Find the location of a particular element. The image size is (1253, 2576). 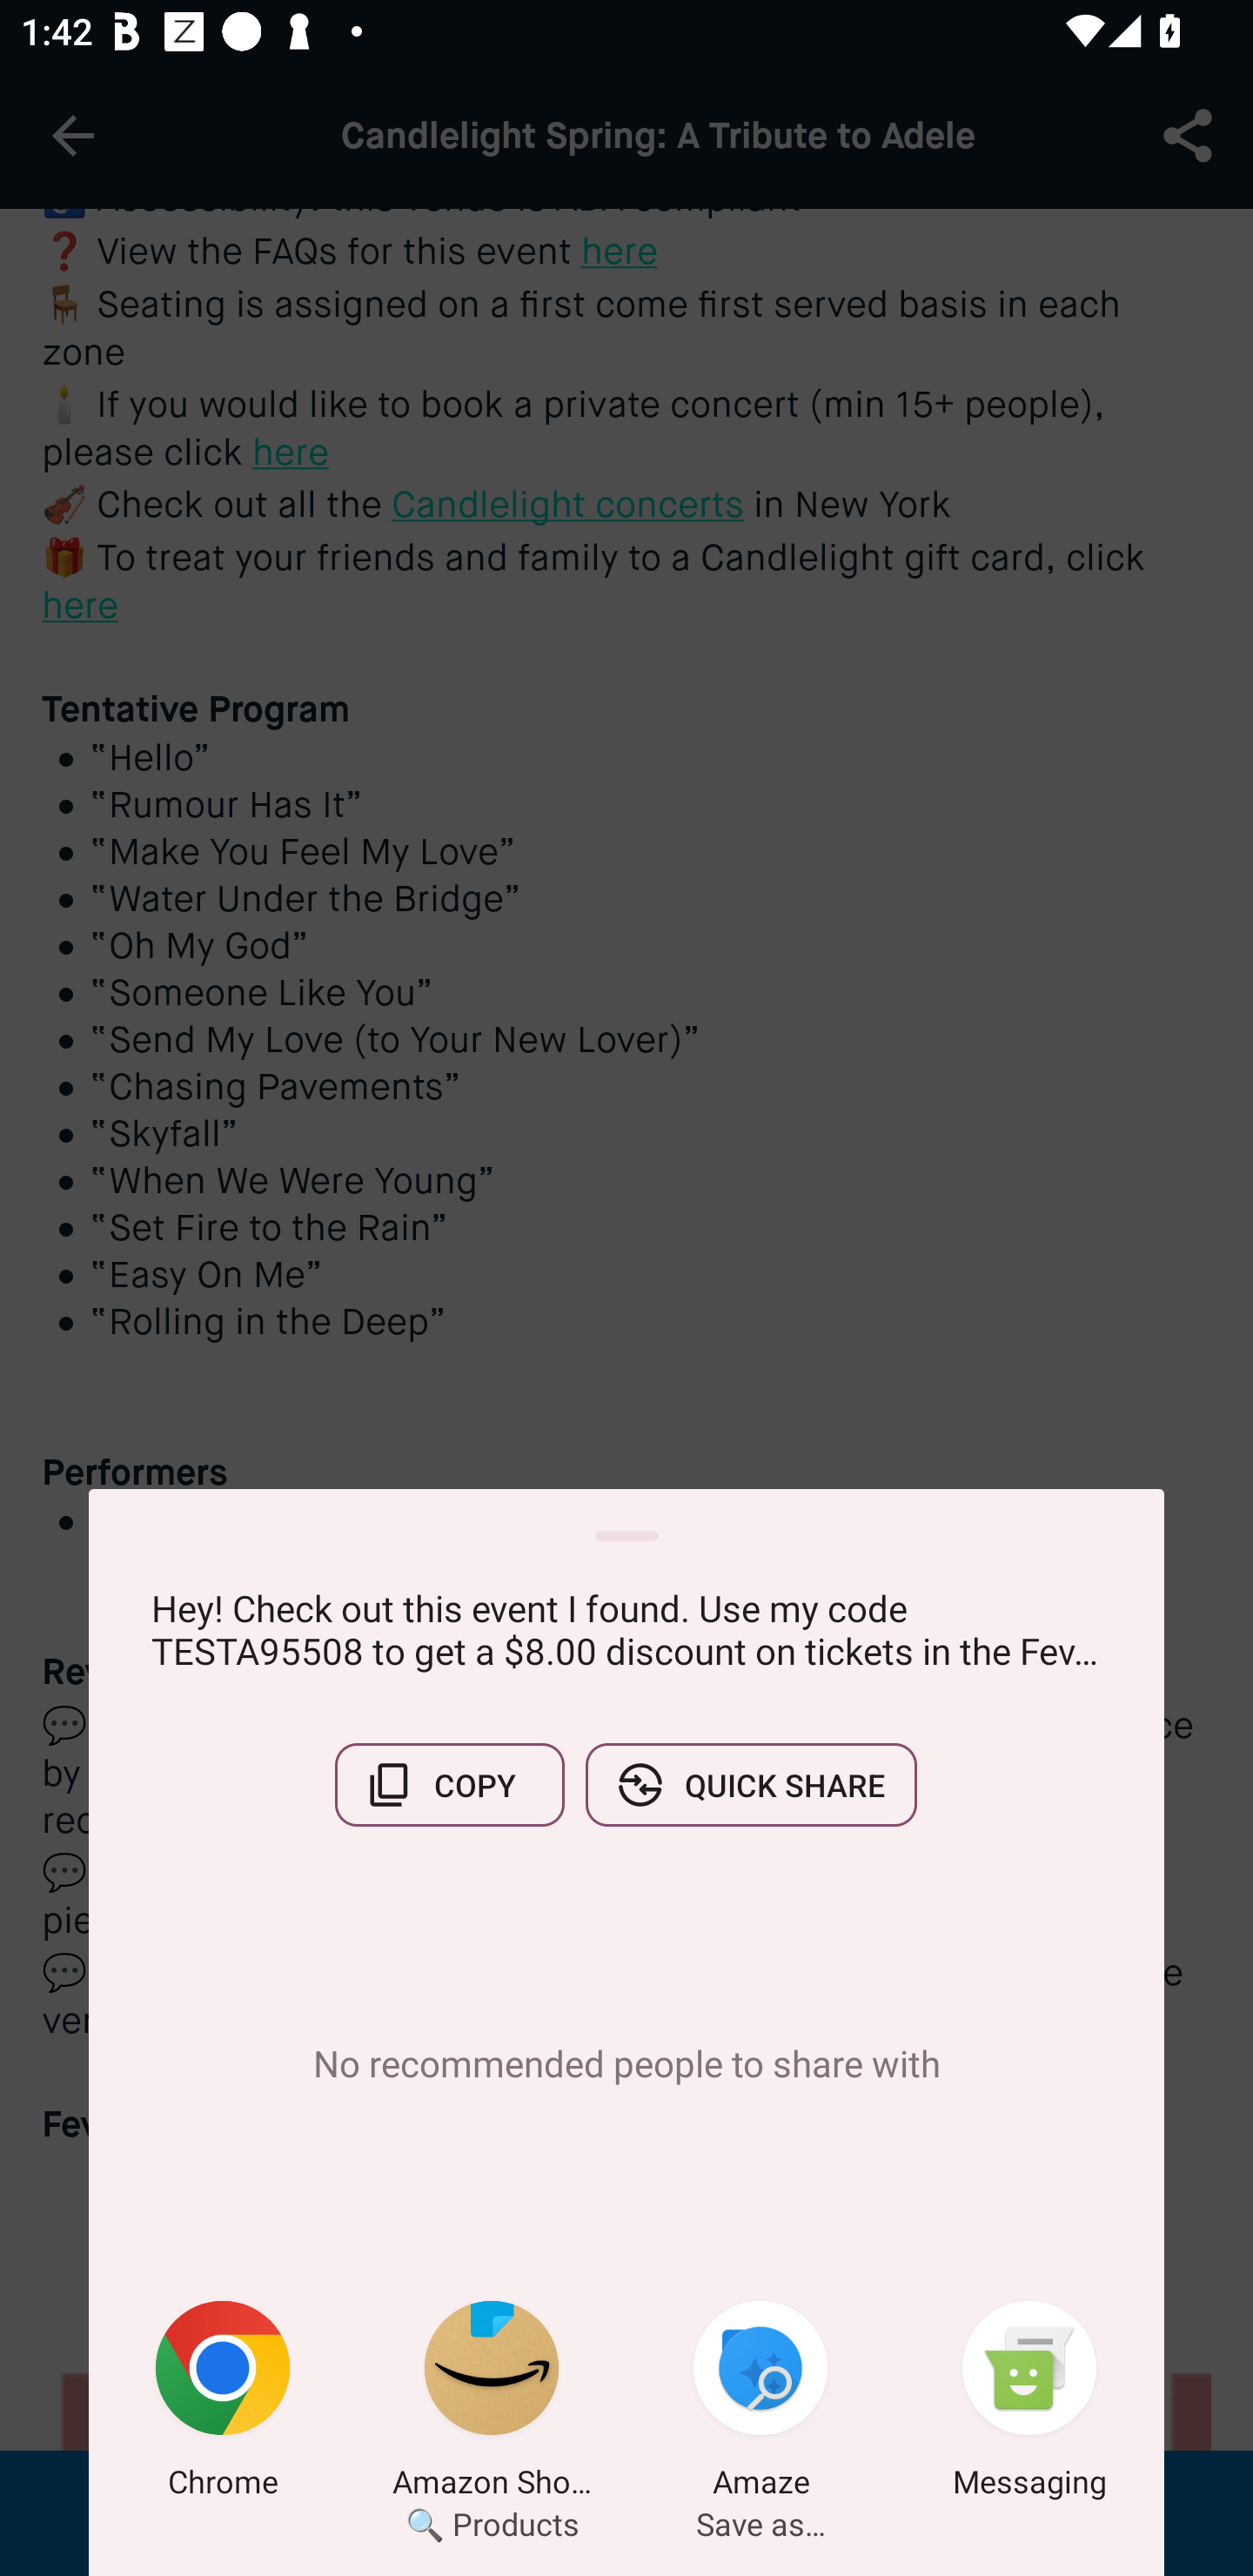

Amazon Shopping 🔍 Products is located at coordinates (492, 2405).